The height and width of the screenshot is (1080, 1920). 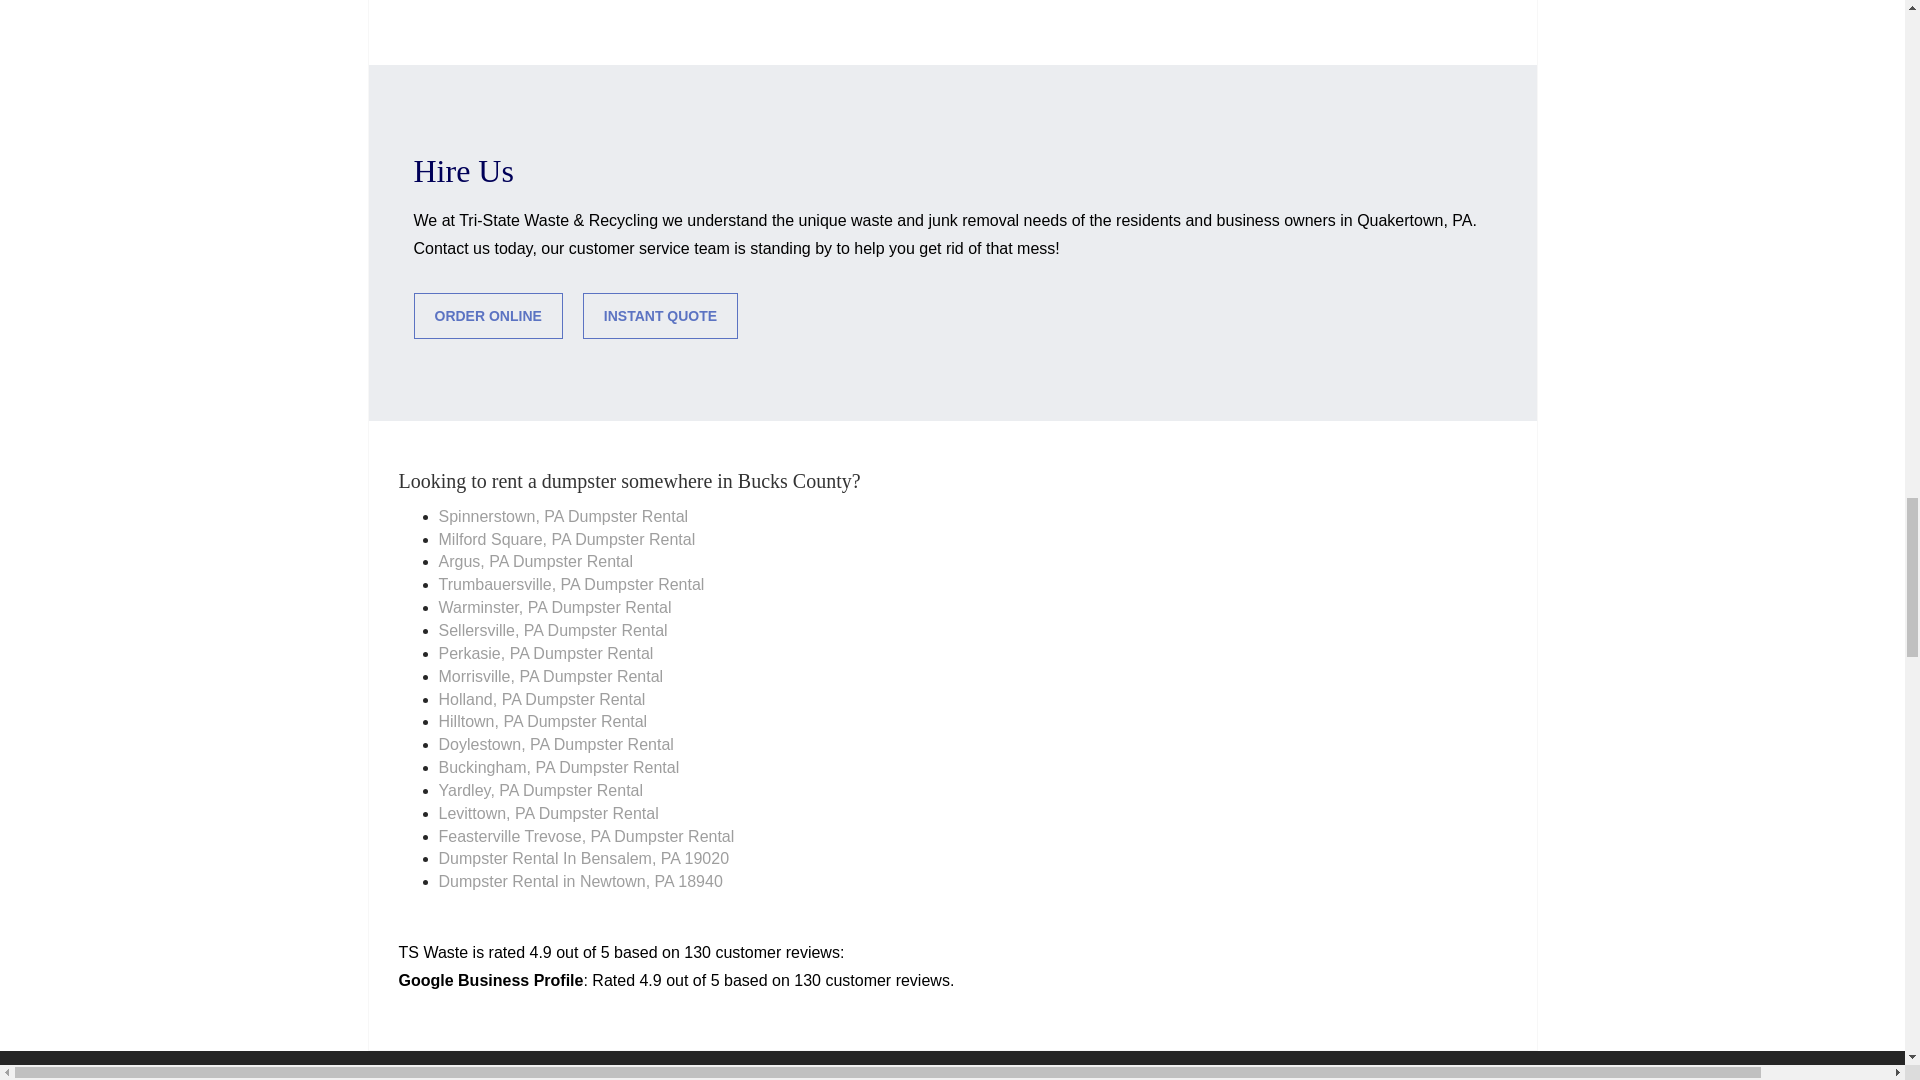 What do you see at coordinates (541, 700) in the screenshot?
I see `Holland, PA Dumpster Rental` at bounding box center [541, 700].